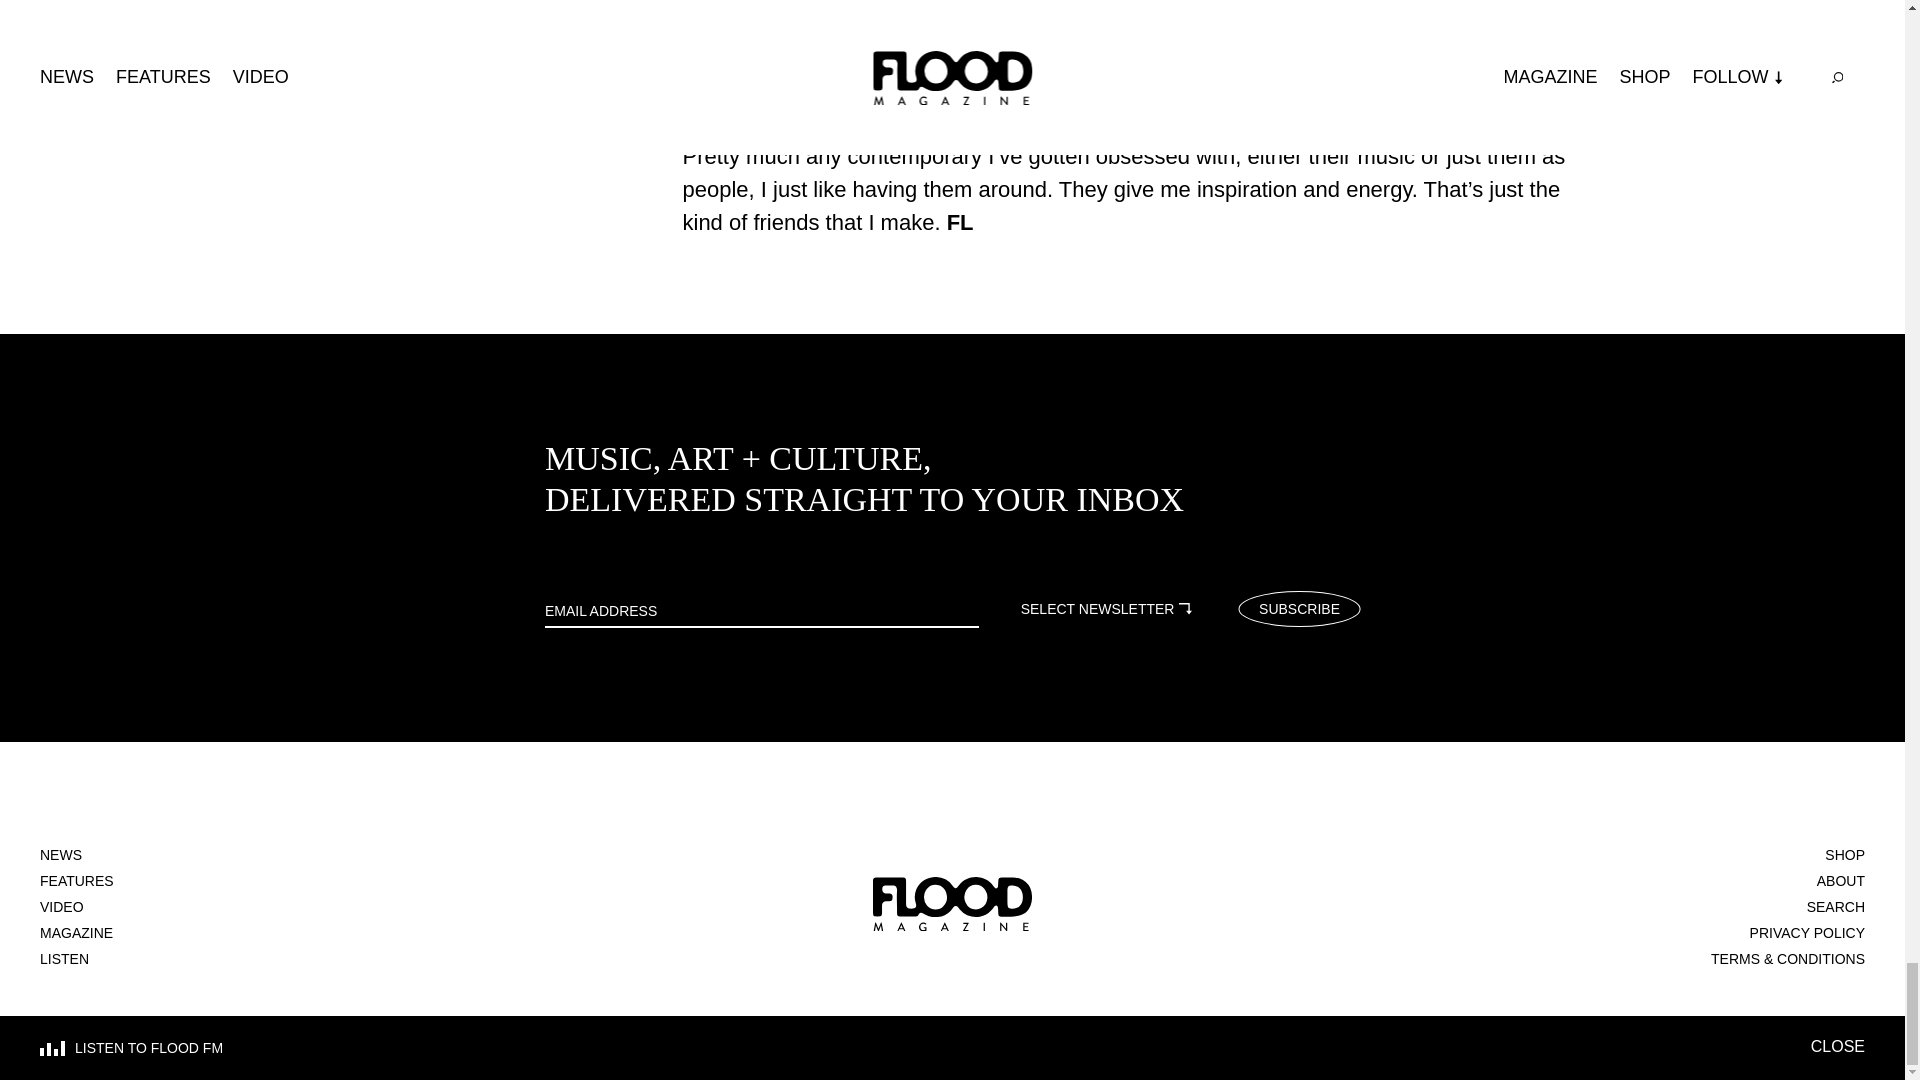  Describe the element at coordinates (61, 855) in the screenshot. I see `NEWS` at that location.